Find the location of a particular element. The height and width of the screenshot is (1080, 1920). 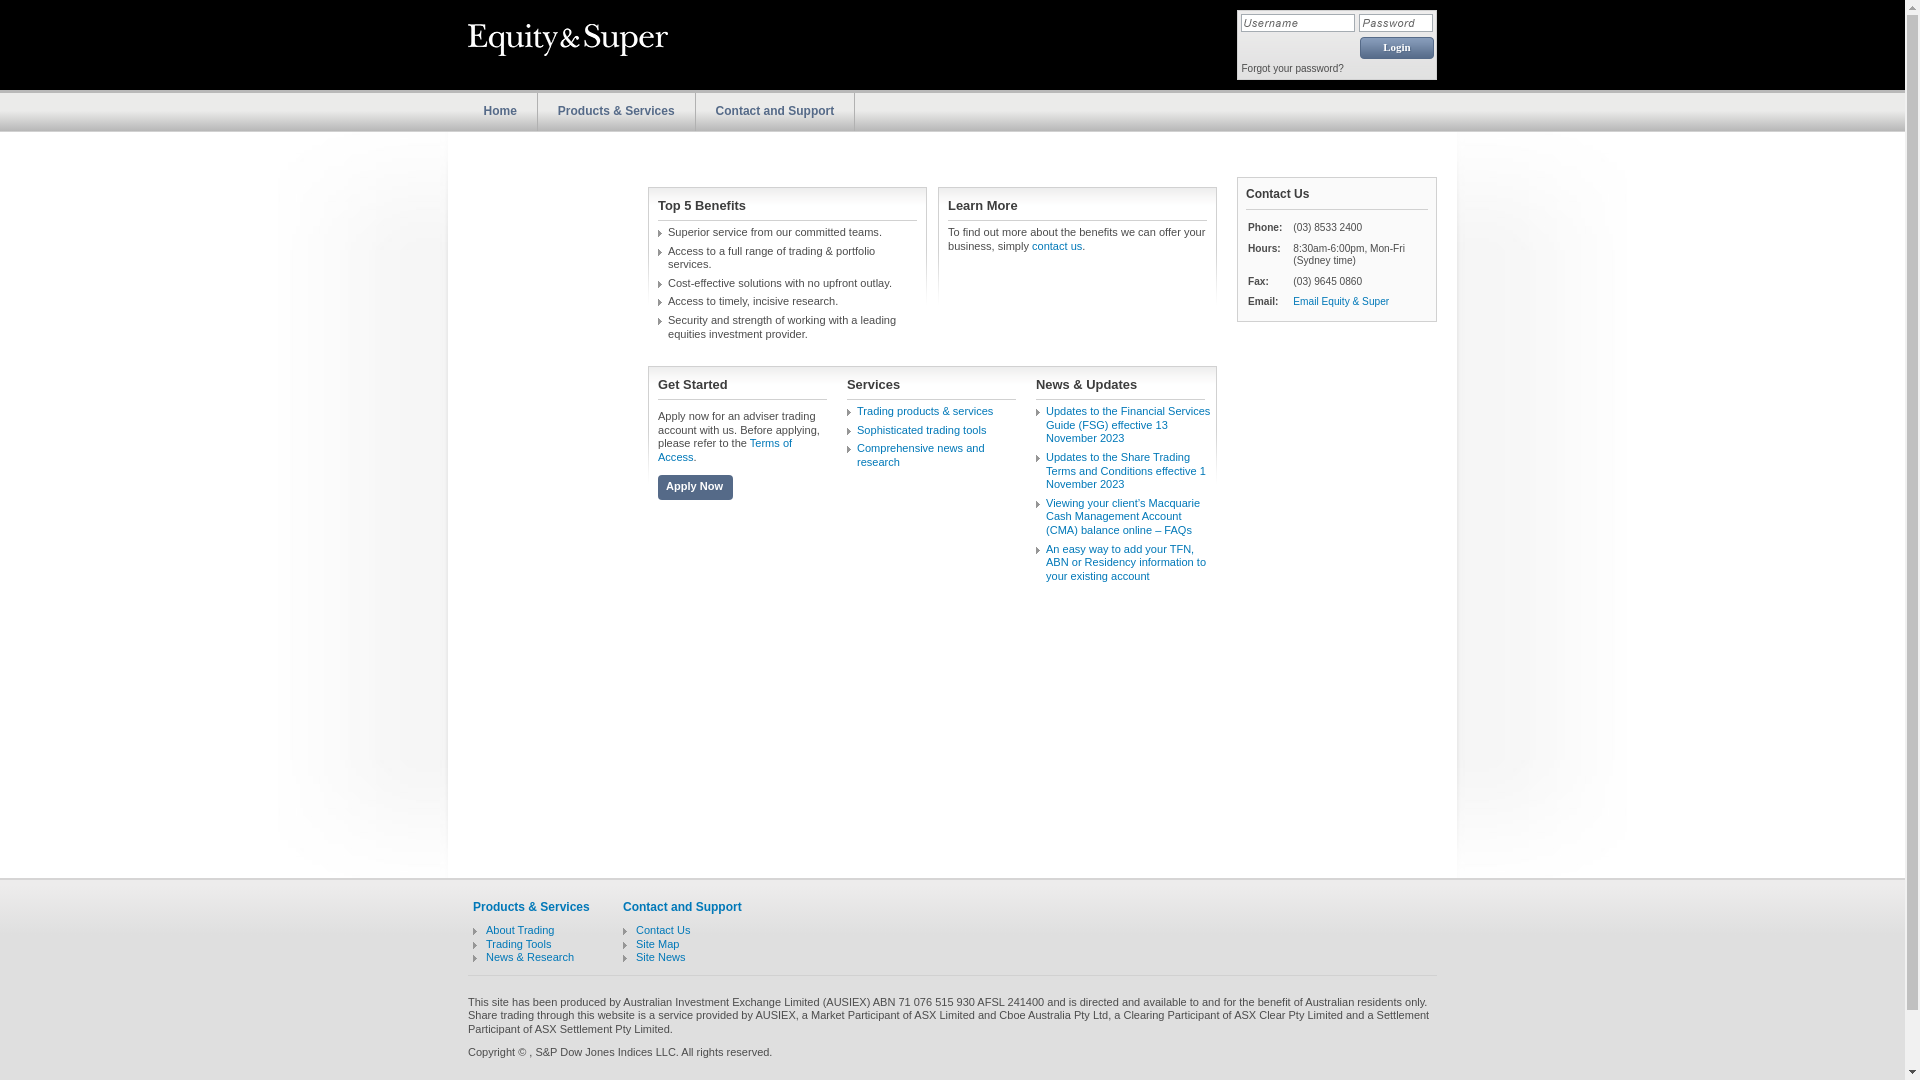

Products & Services is located at coordinates (532, 907).